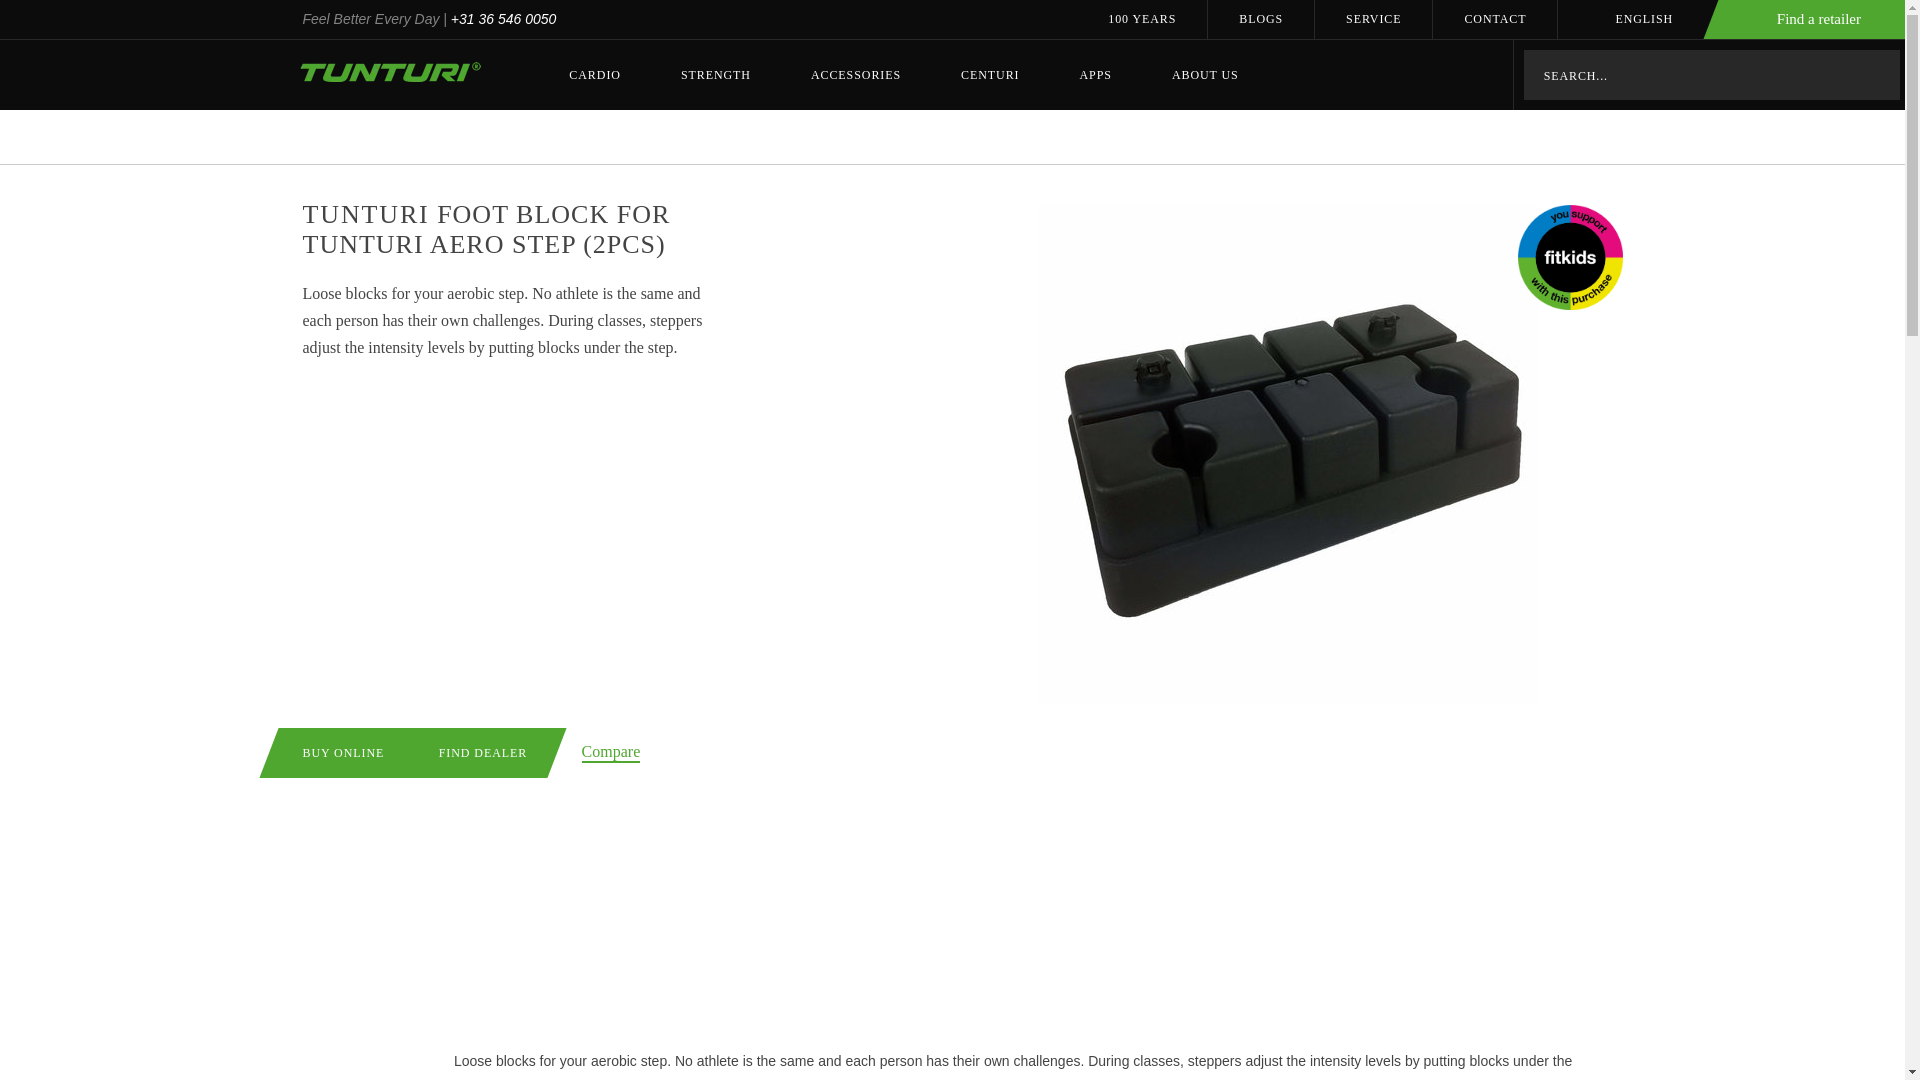 Image resolution: width=1920 pixels, height=1080 pixels. I want to click on CONTACT, so click(1494, 19).